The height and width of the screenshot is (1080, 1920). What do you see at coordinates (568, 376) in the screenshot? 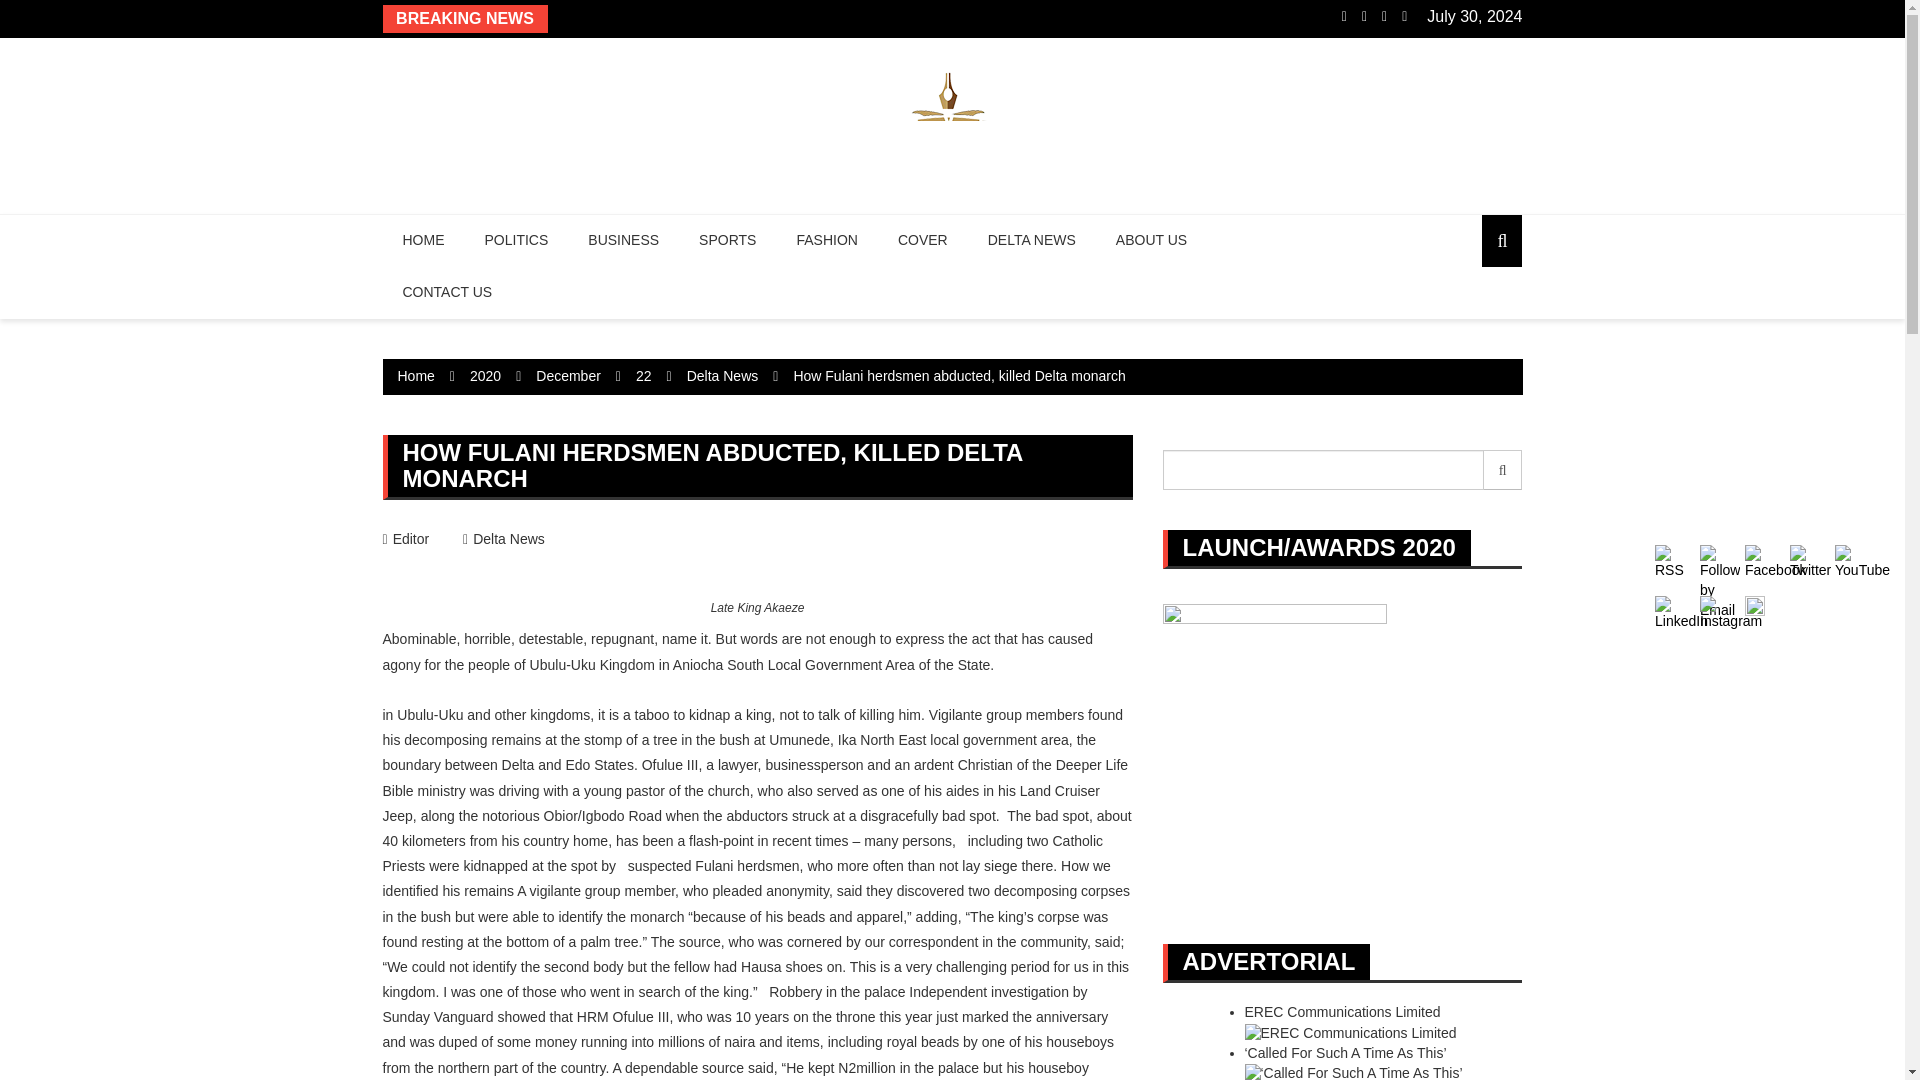
I see `December` at bounding box center [568, 376].